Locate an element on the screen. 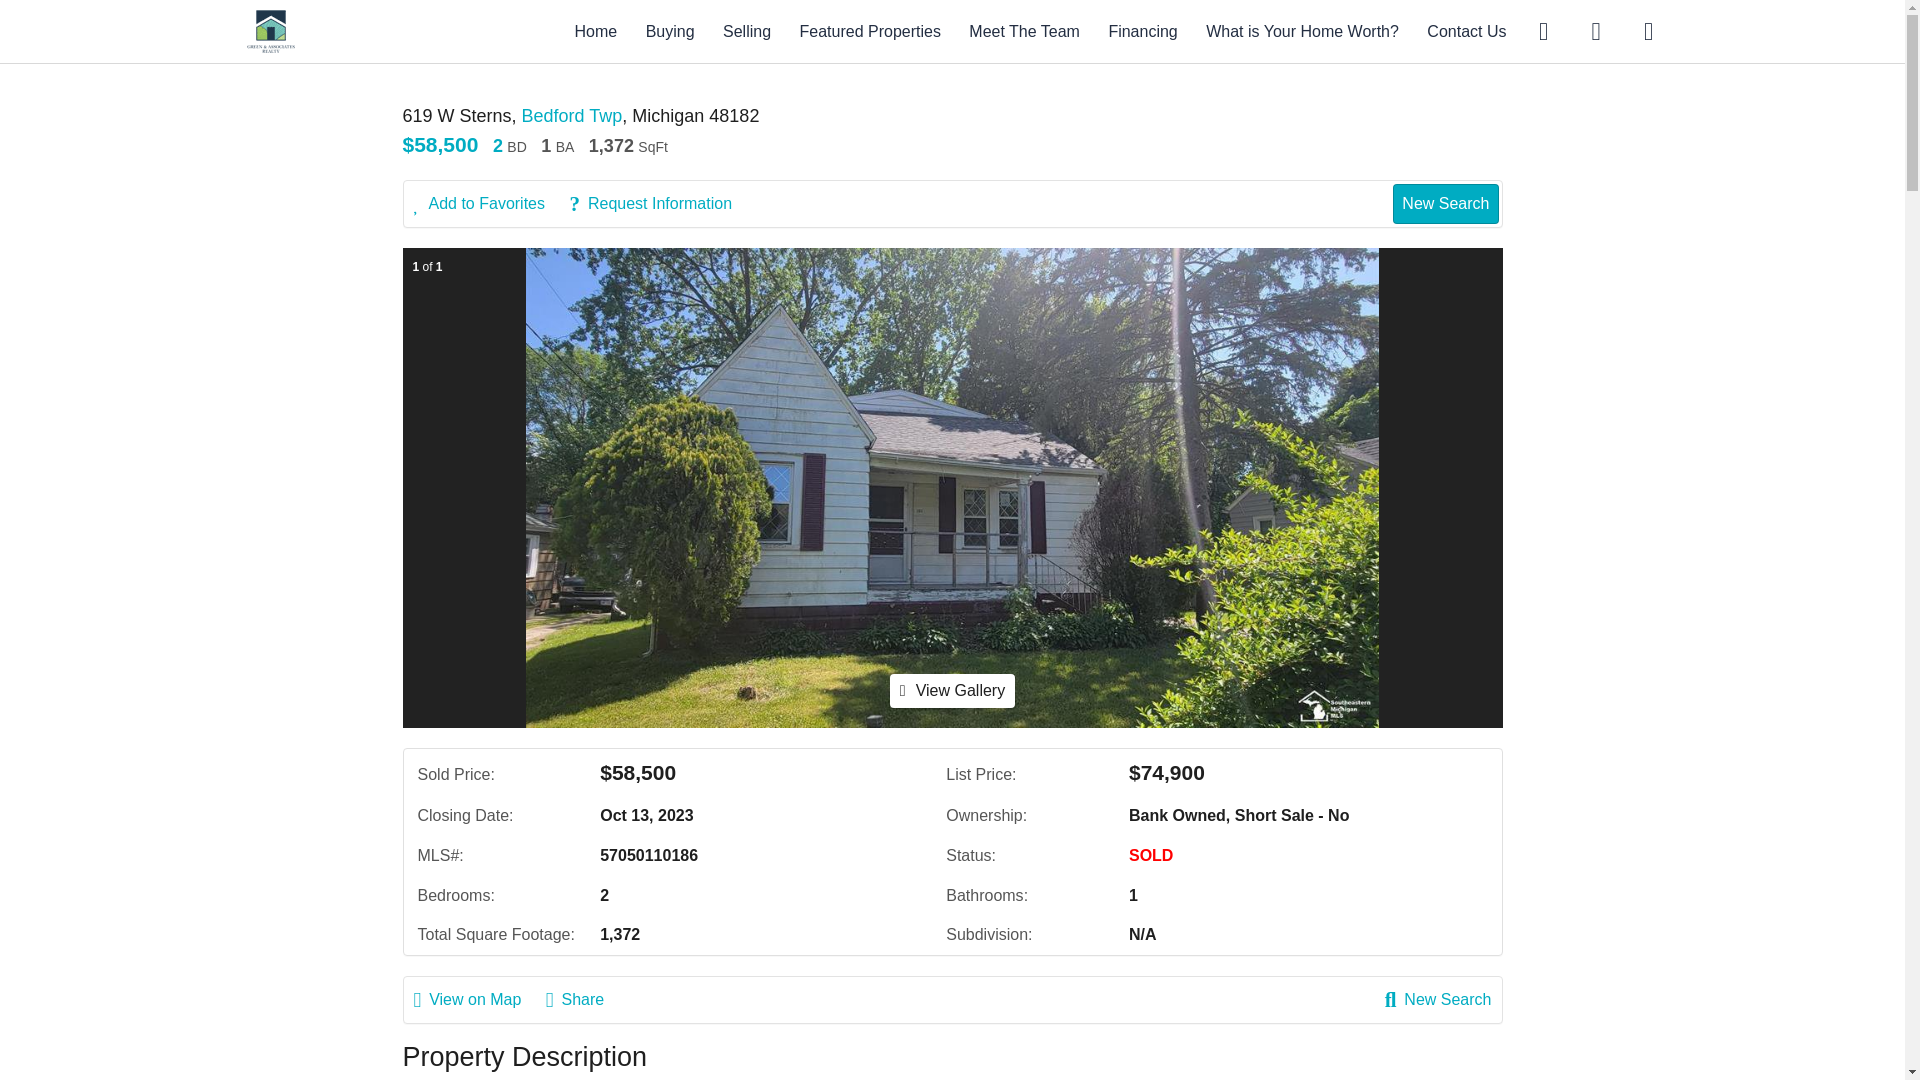 The image size is (1920, 1080). View on Map is located at coordinates (478, 1000).